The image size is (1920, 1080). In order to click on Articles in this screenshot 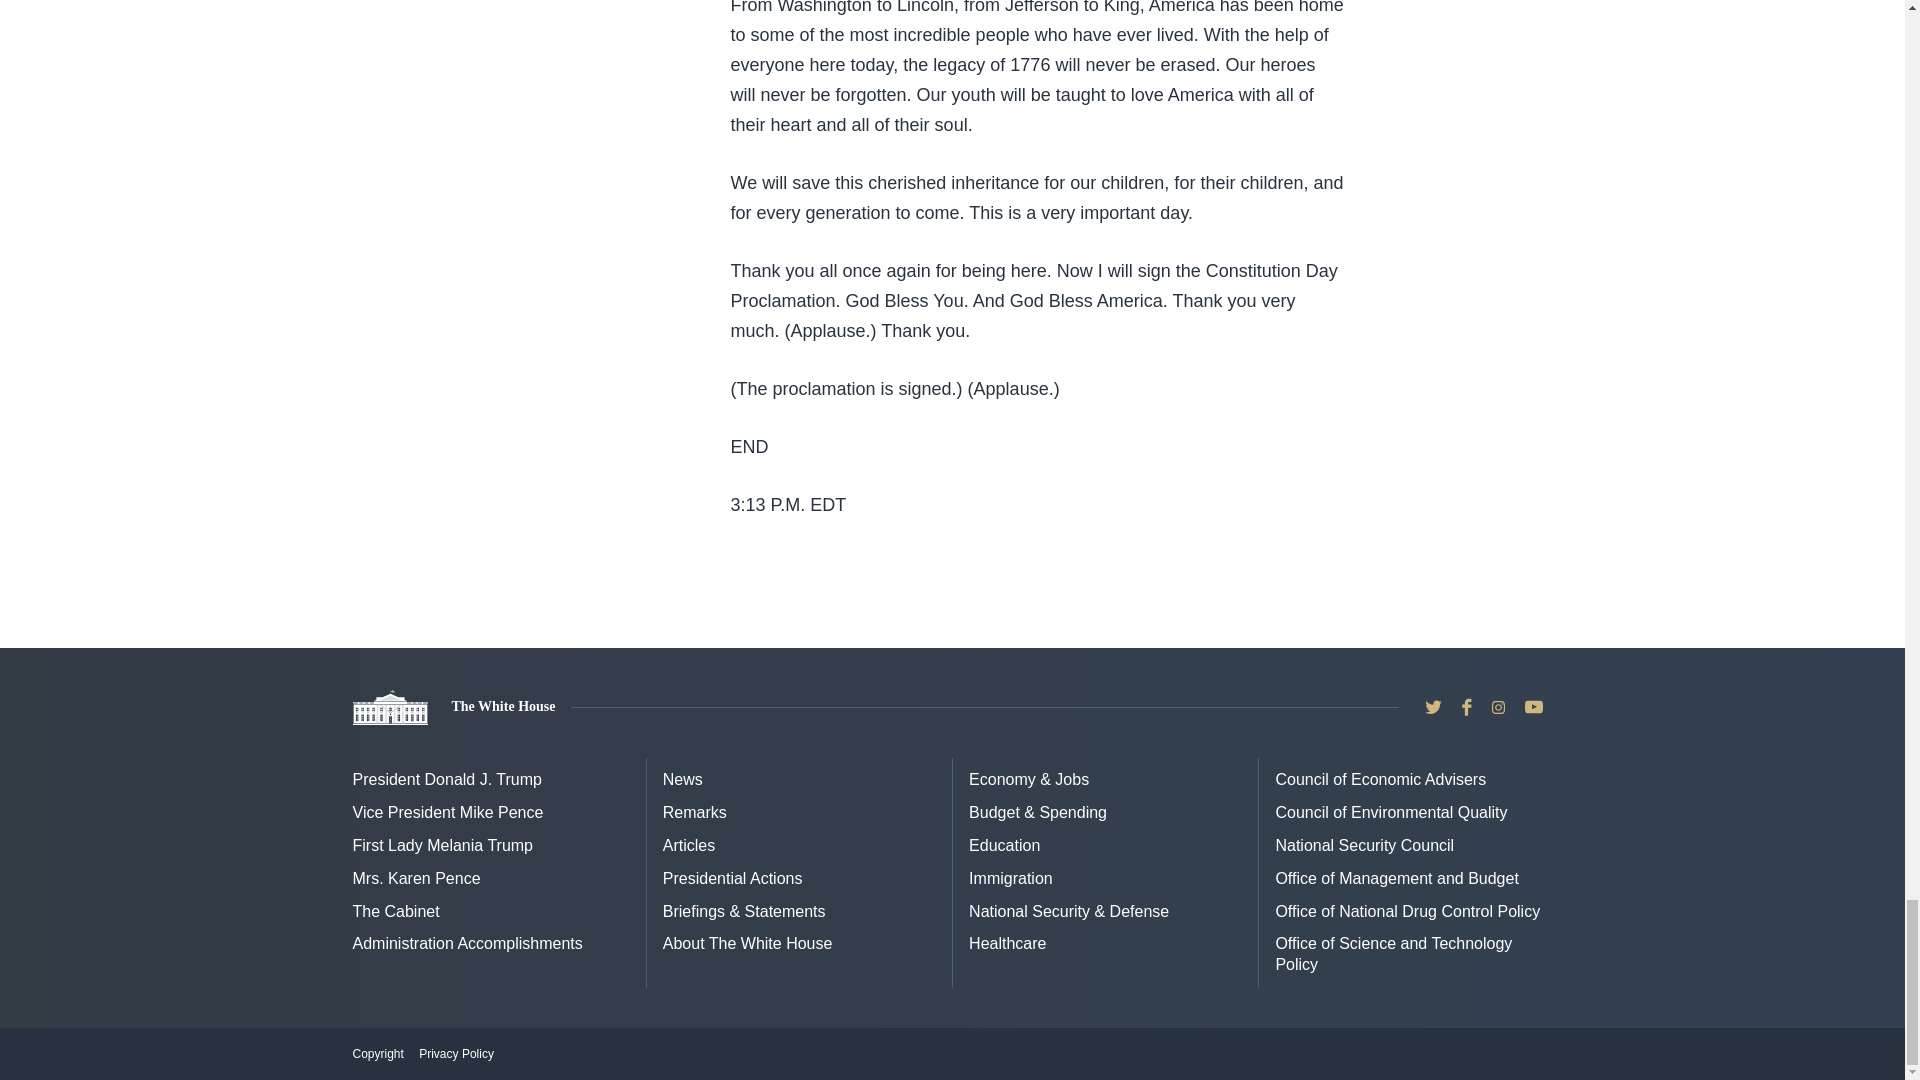, I will do `click(688, 846)`.